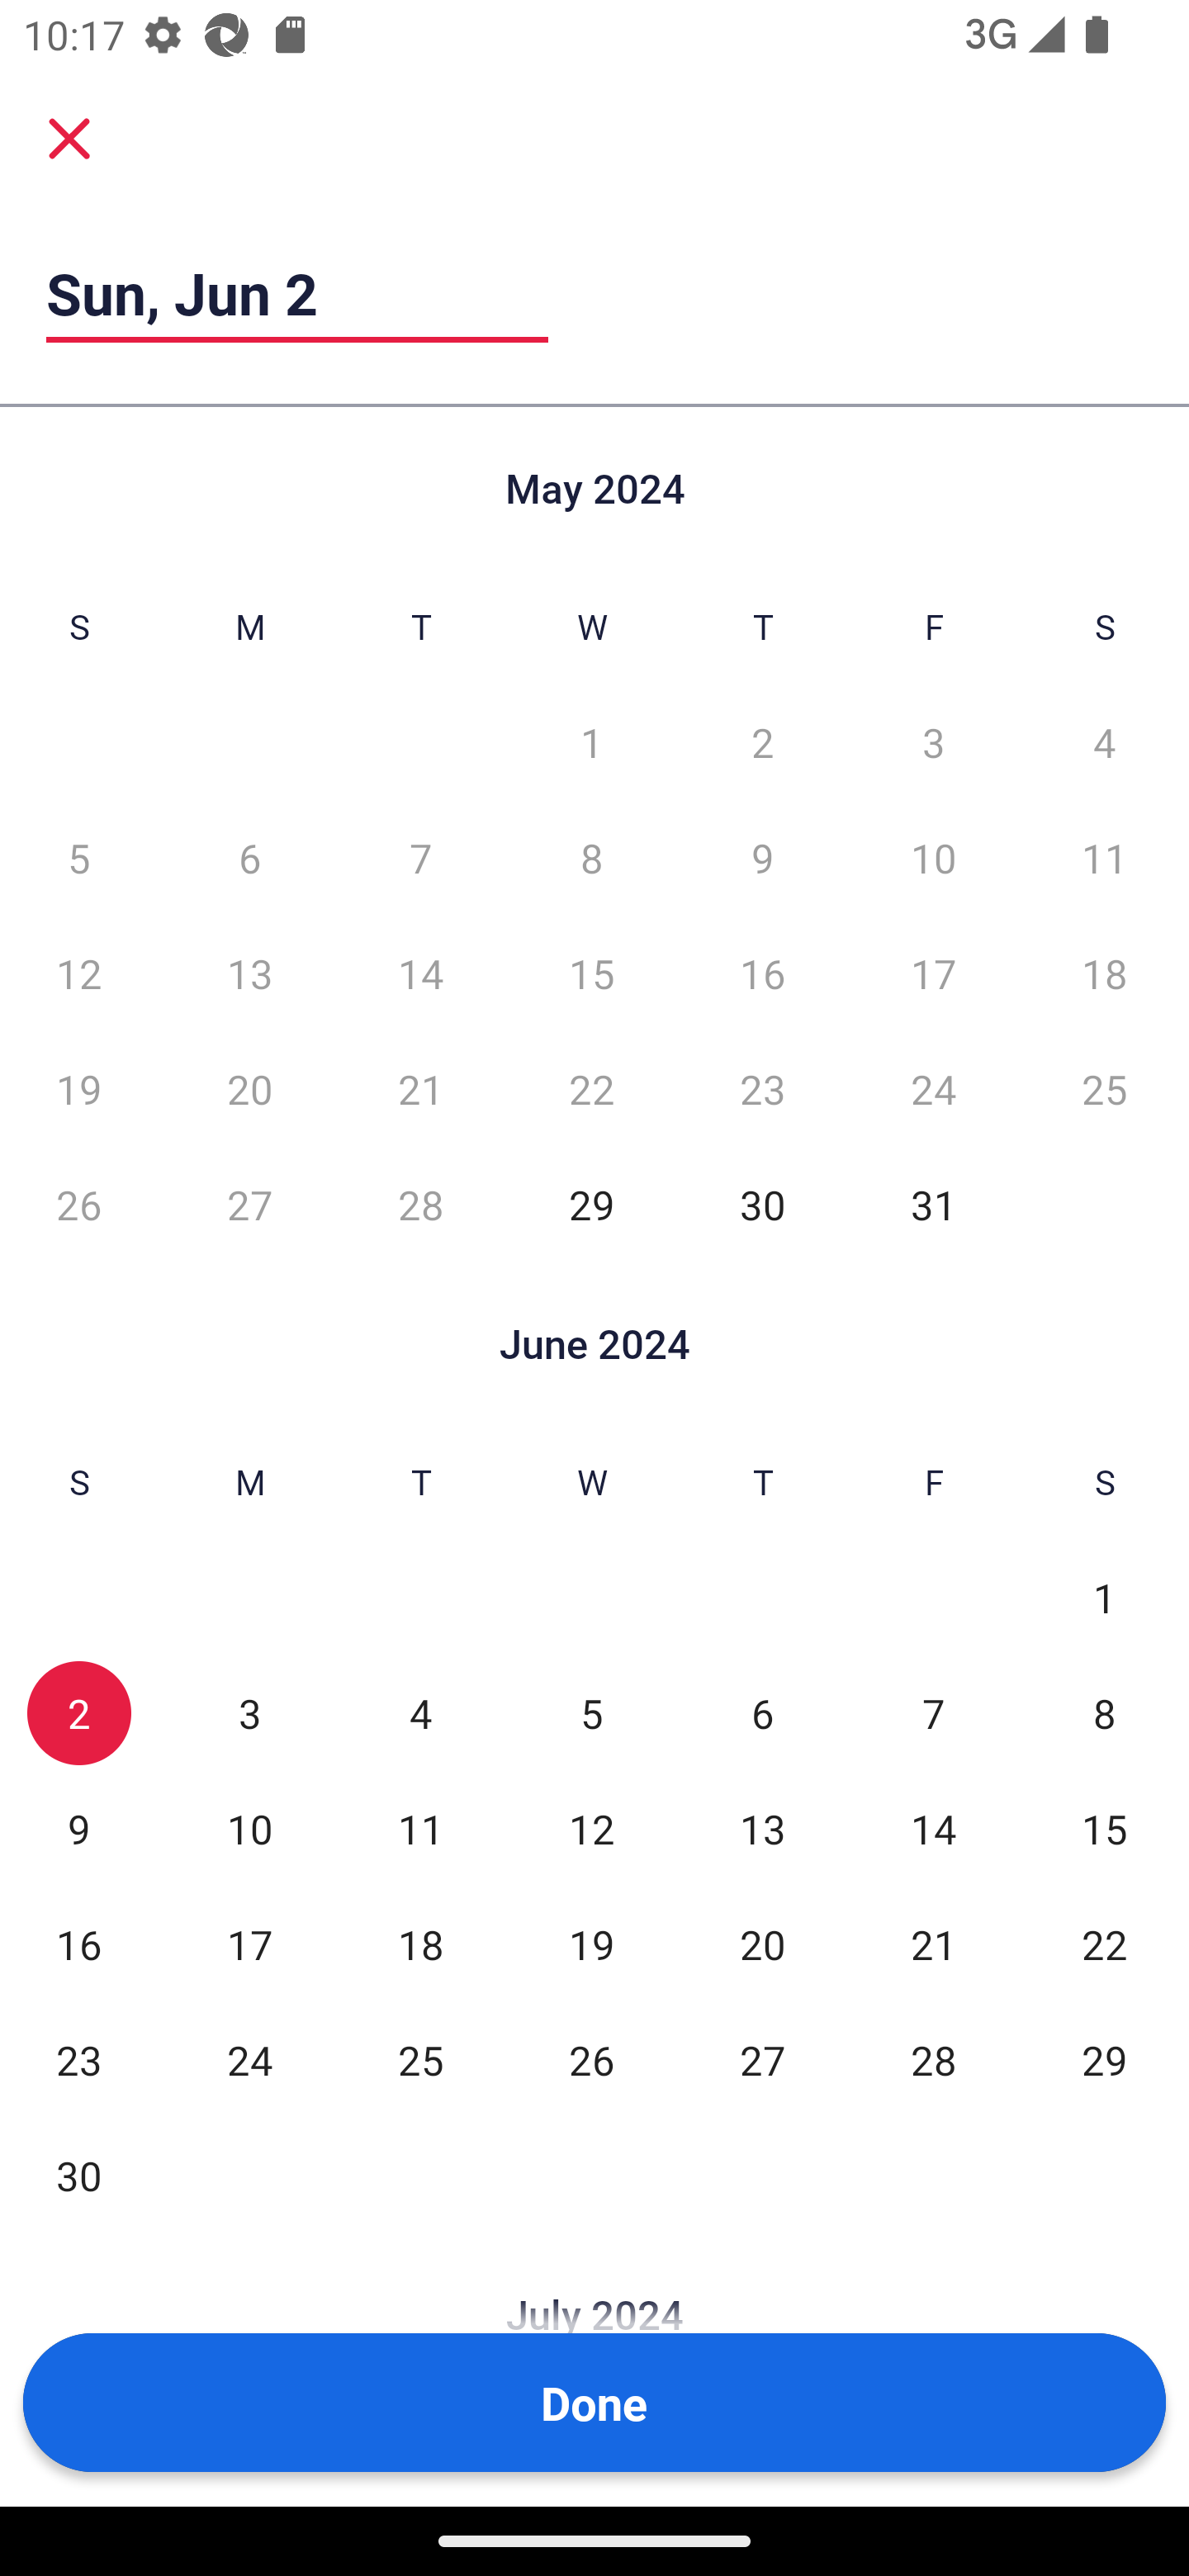  I want to click on 18 Sat, May 18, Not Selected, so click(1105, 973).